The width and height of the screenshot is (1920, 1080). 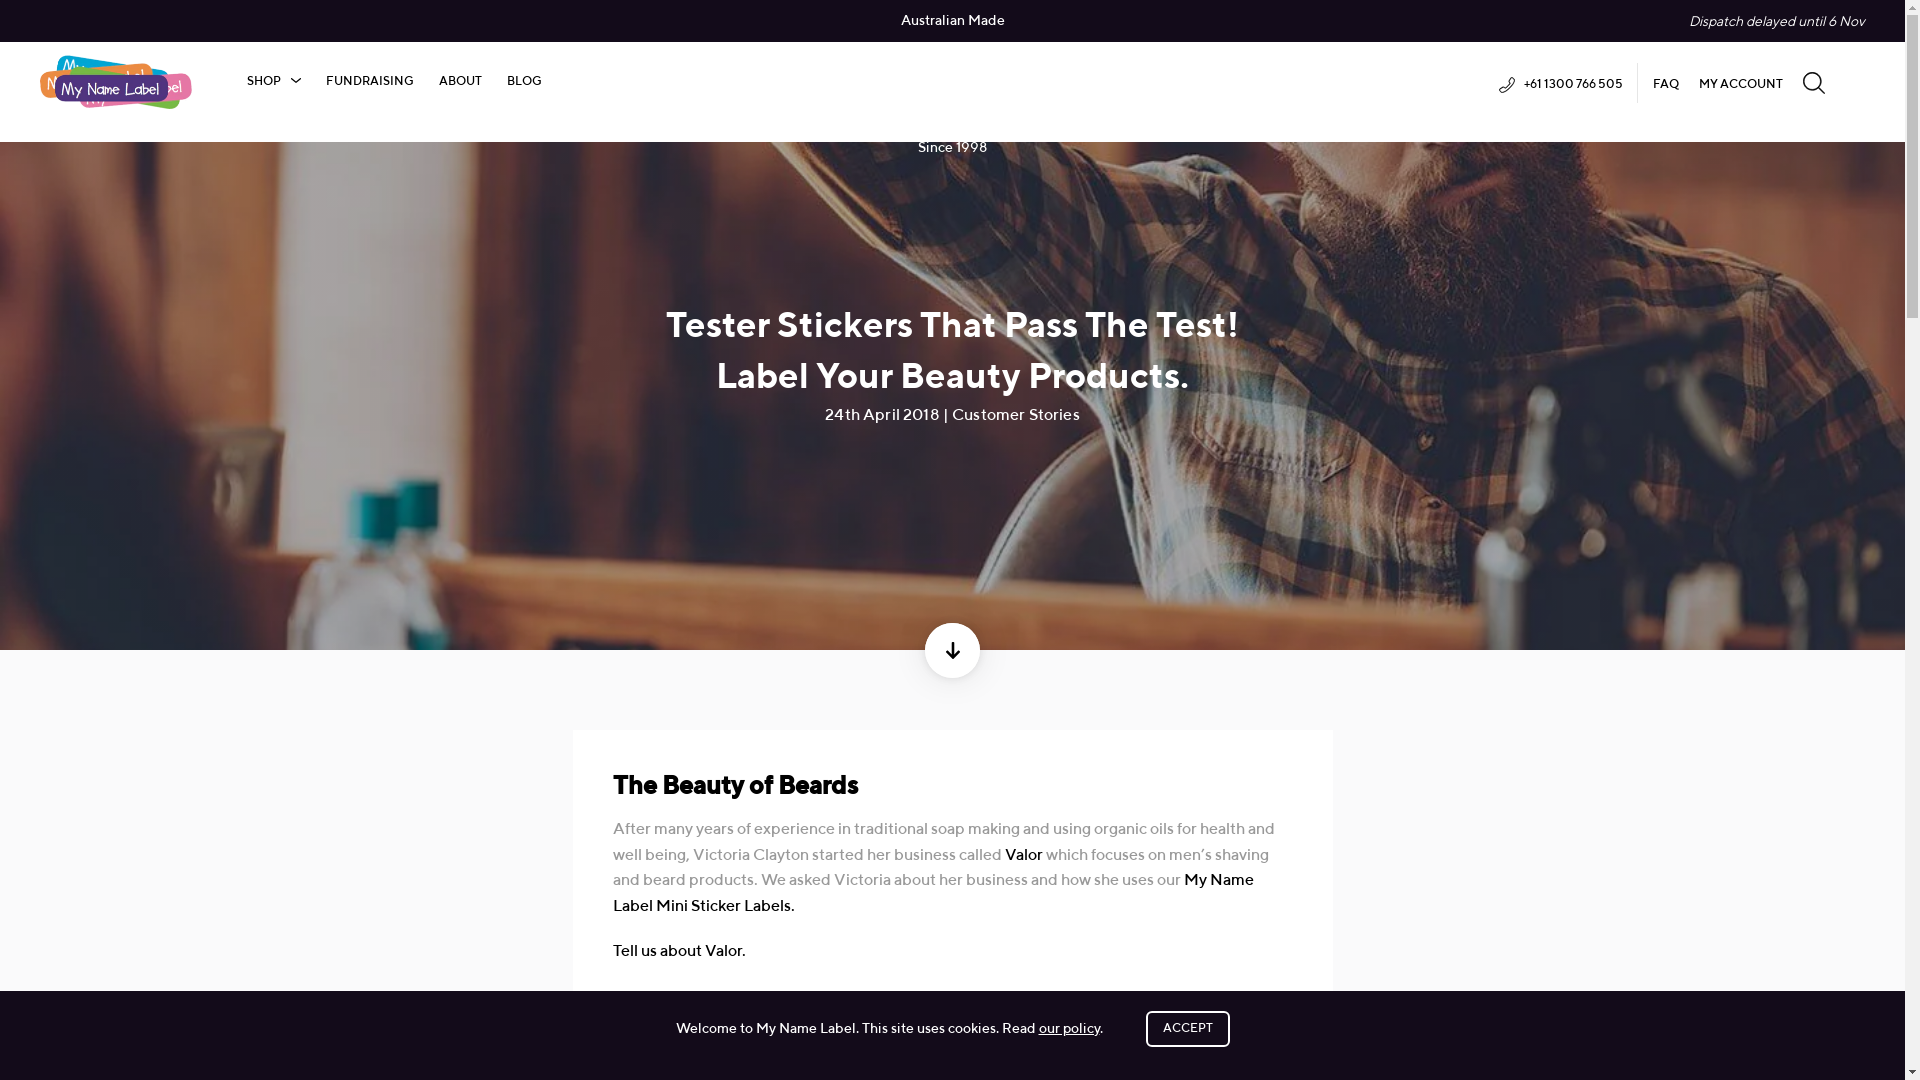 What do you see at coordinates (524, 82) in the screenshot?
I see `BLOG` at bounding box center [524, 82].